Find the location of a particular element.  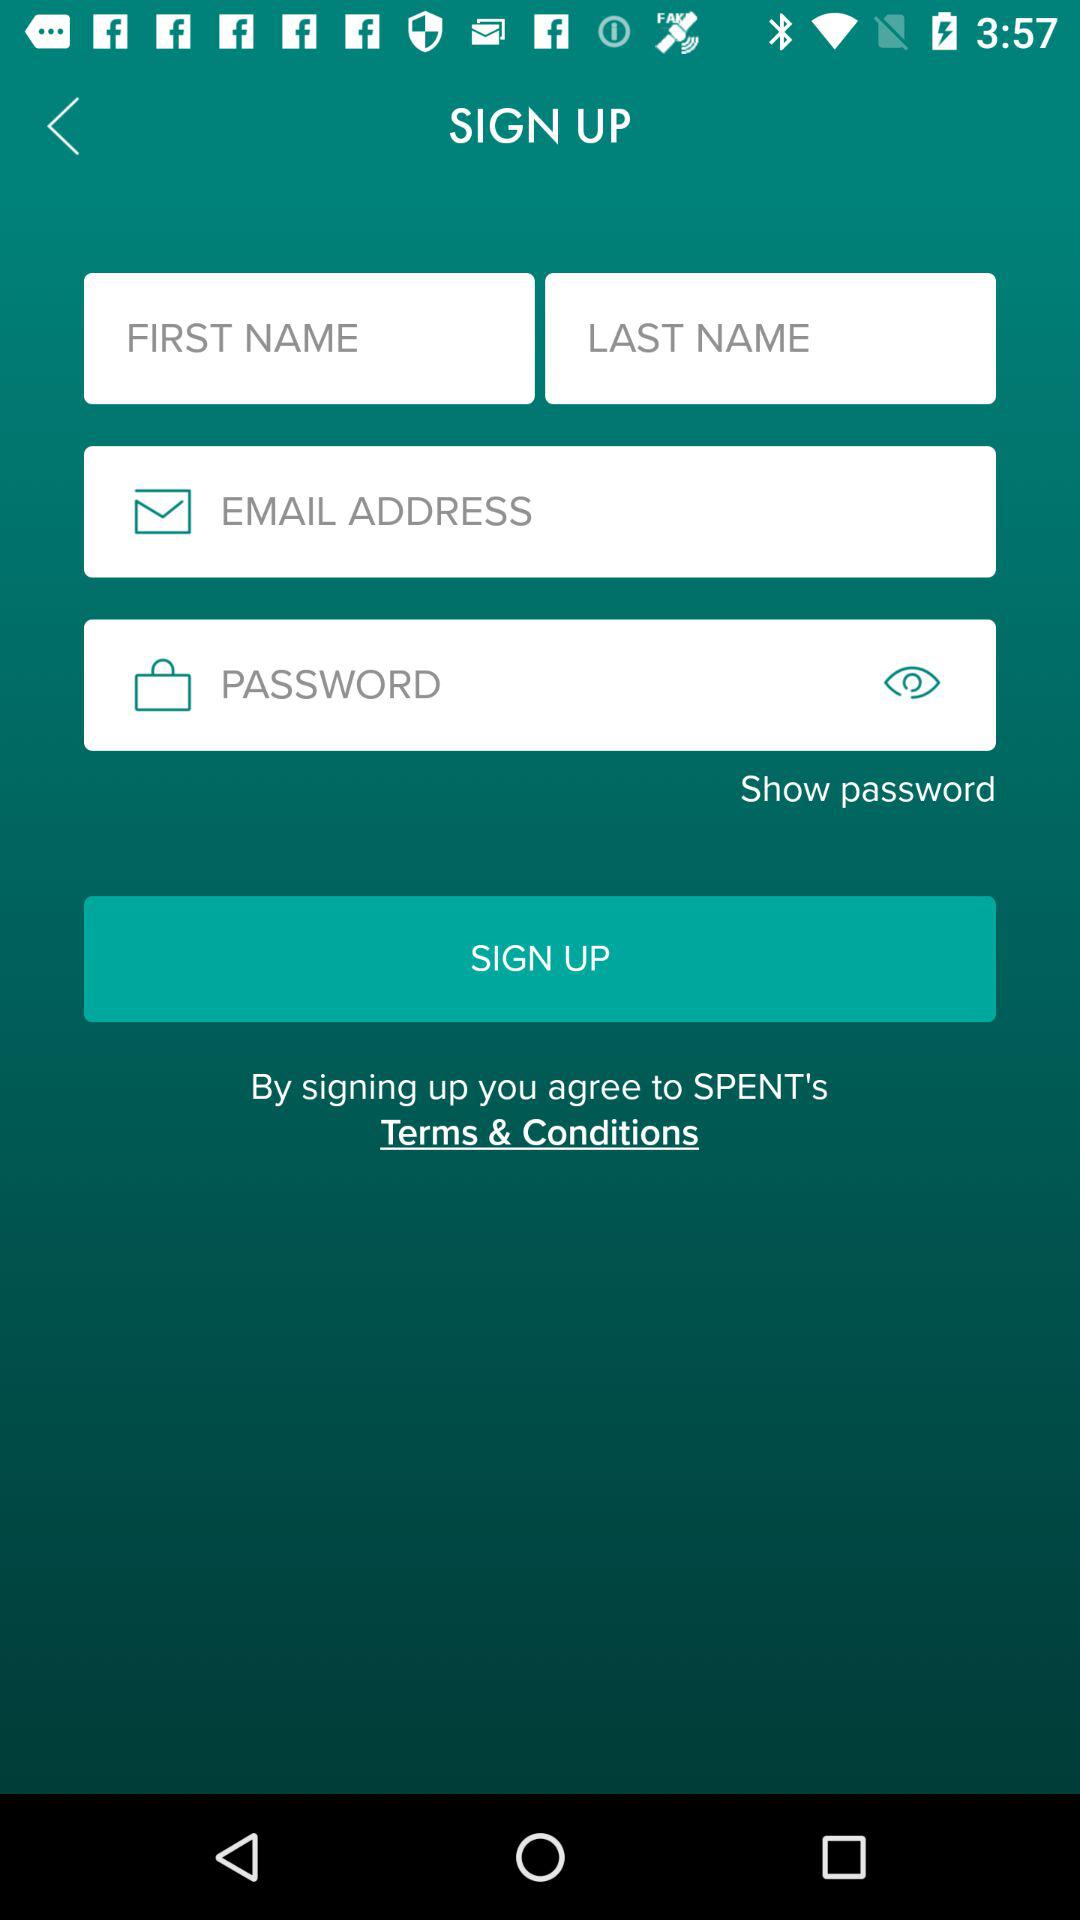

go back is located at coordinates (63, 126).